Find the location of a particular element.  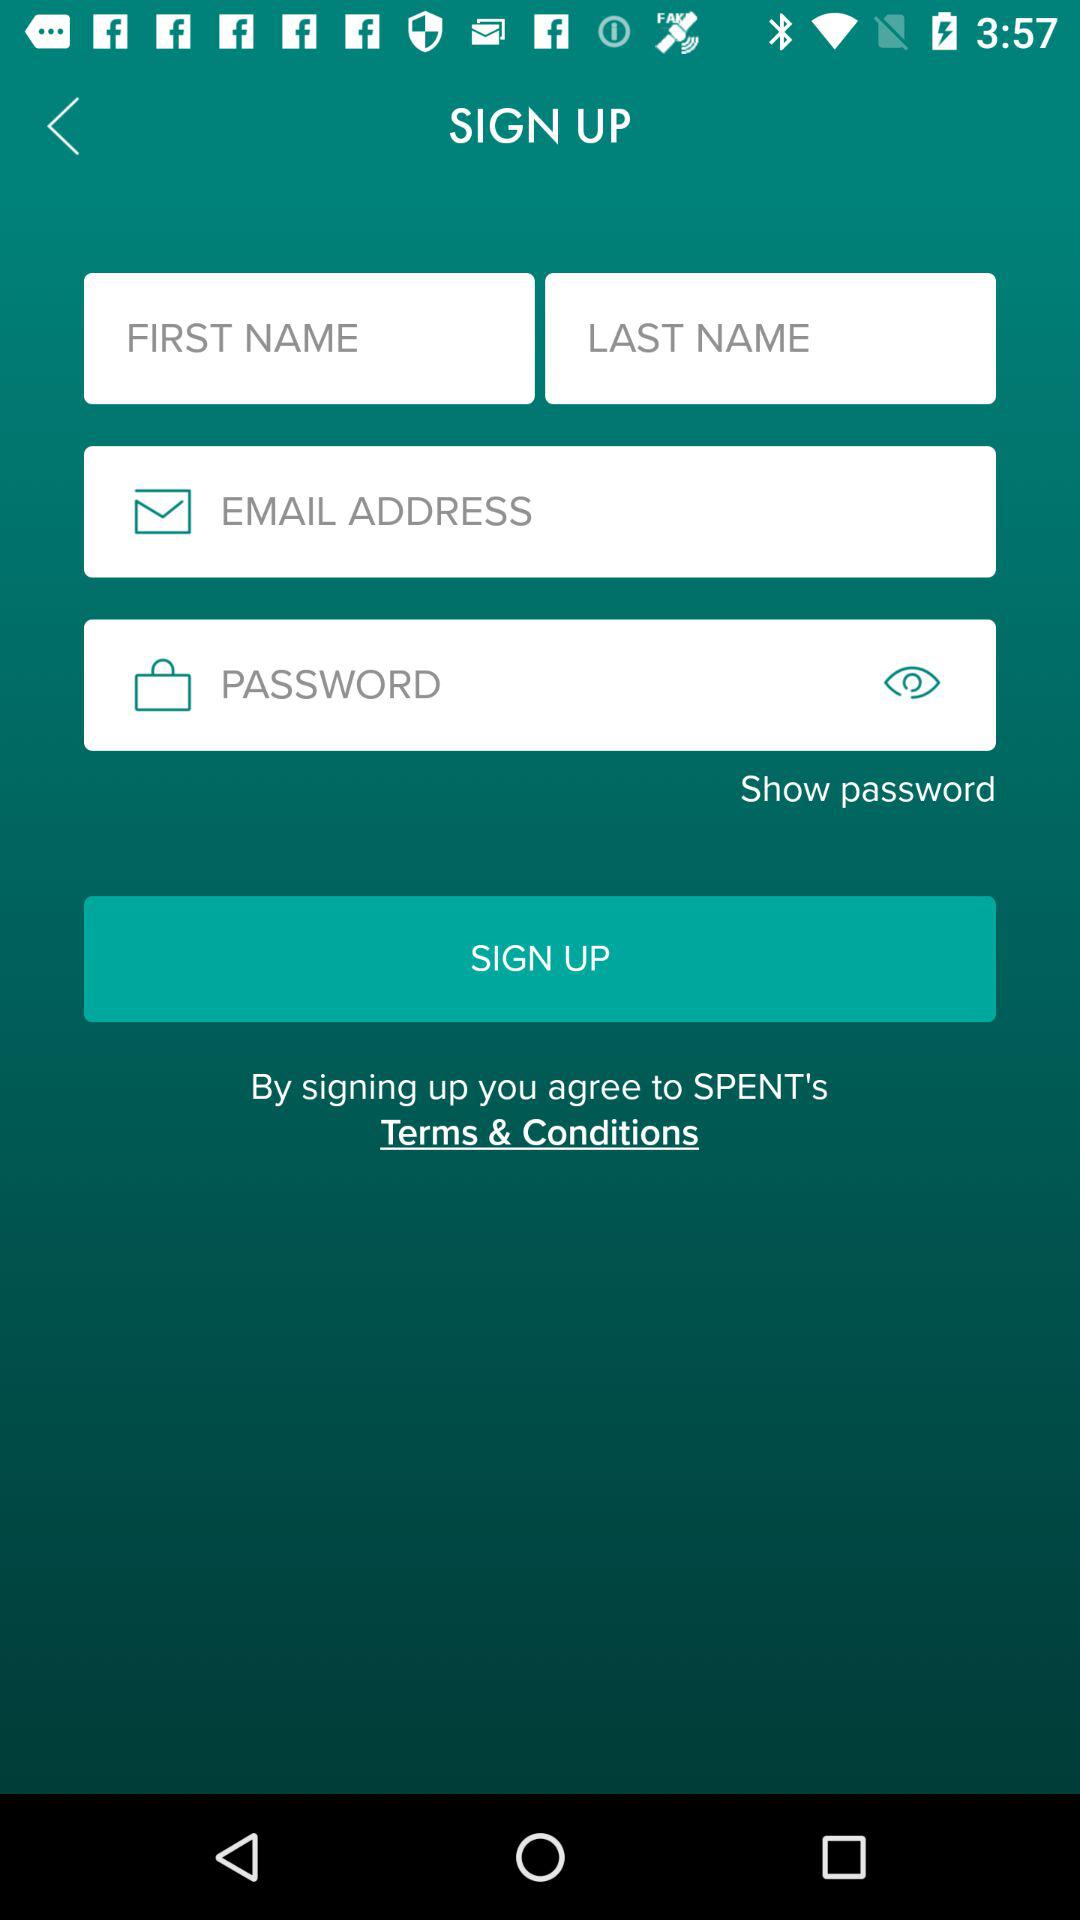

go back is located at coordinates (63, 126).